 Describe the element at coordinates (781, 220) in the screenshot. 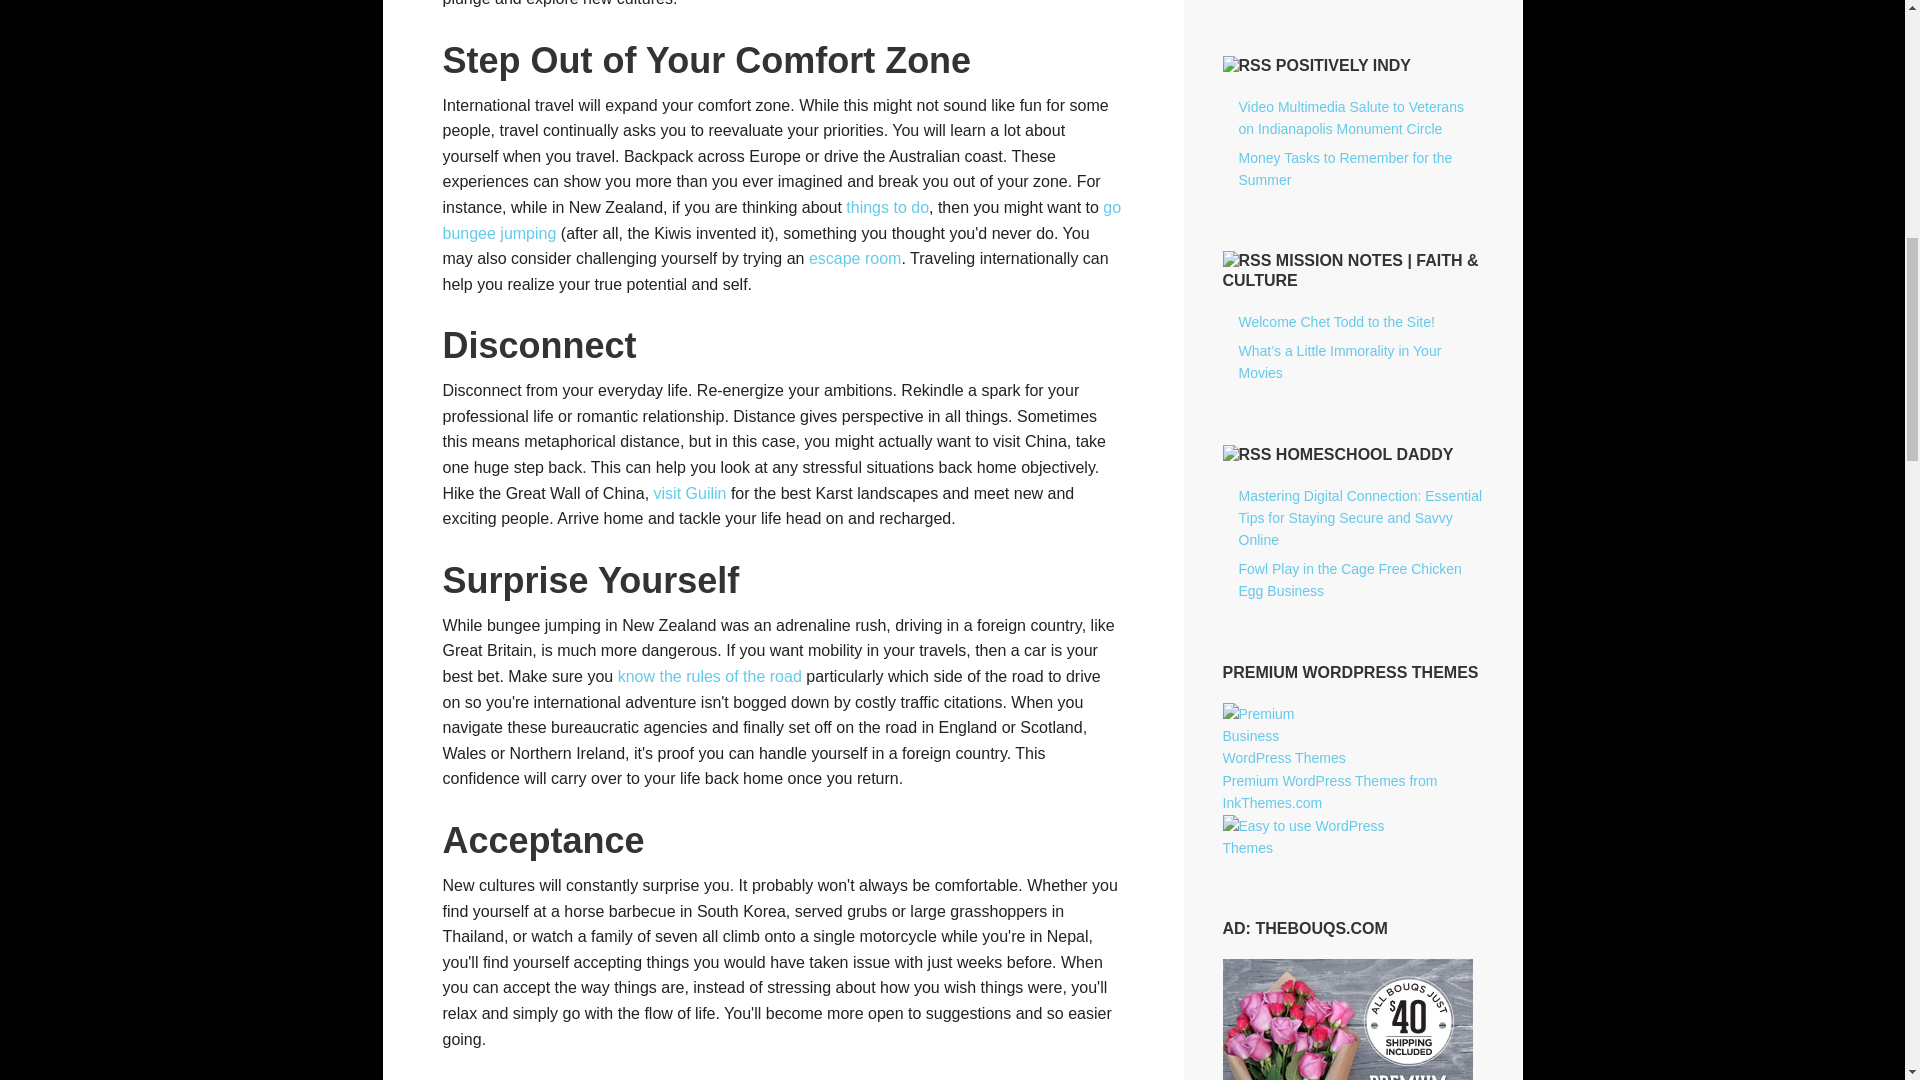

I see `go bungee jumping` at that location.